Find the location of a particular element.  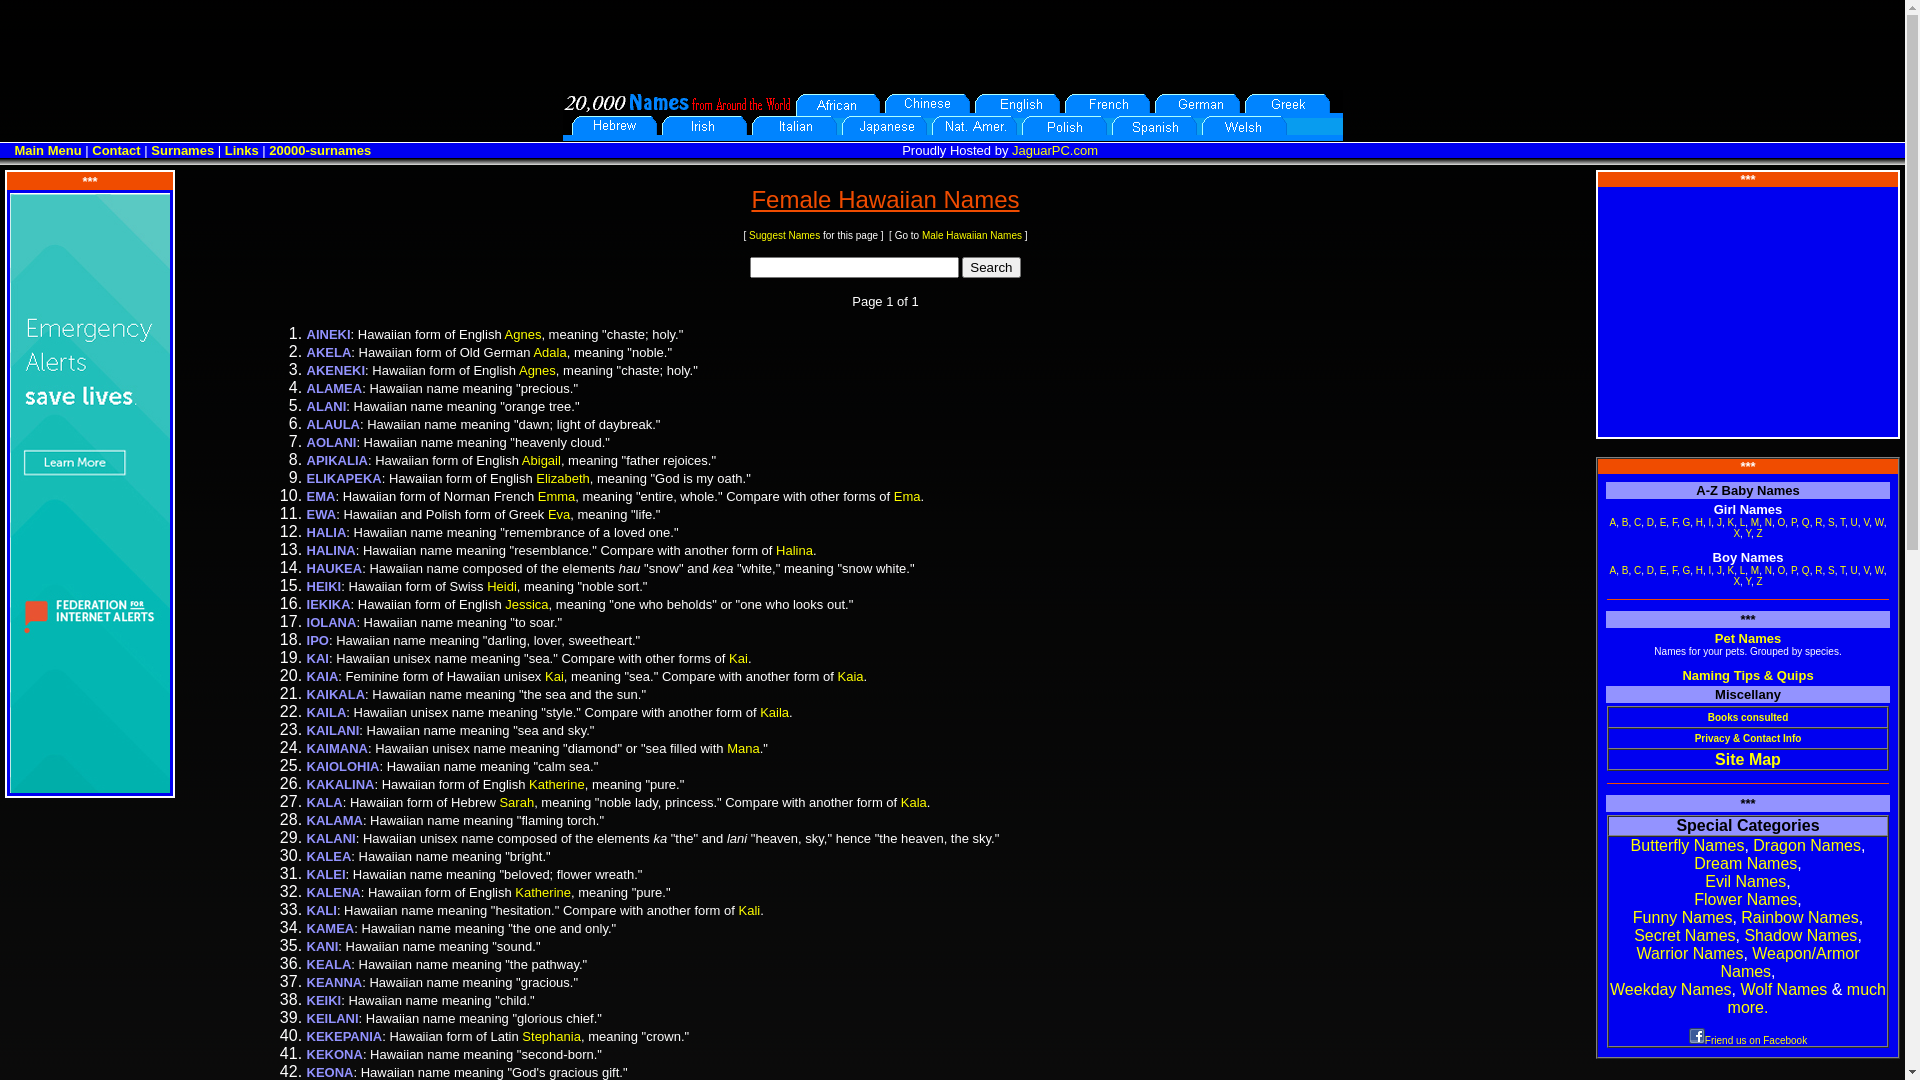

Kaia is located at coordinates (850, 676).